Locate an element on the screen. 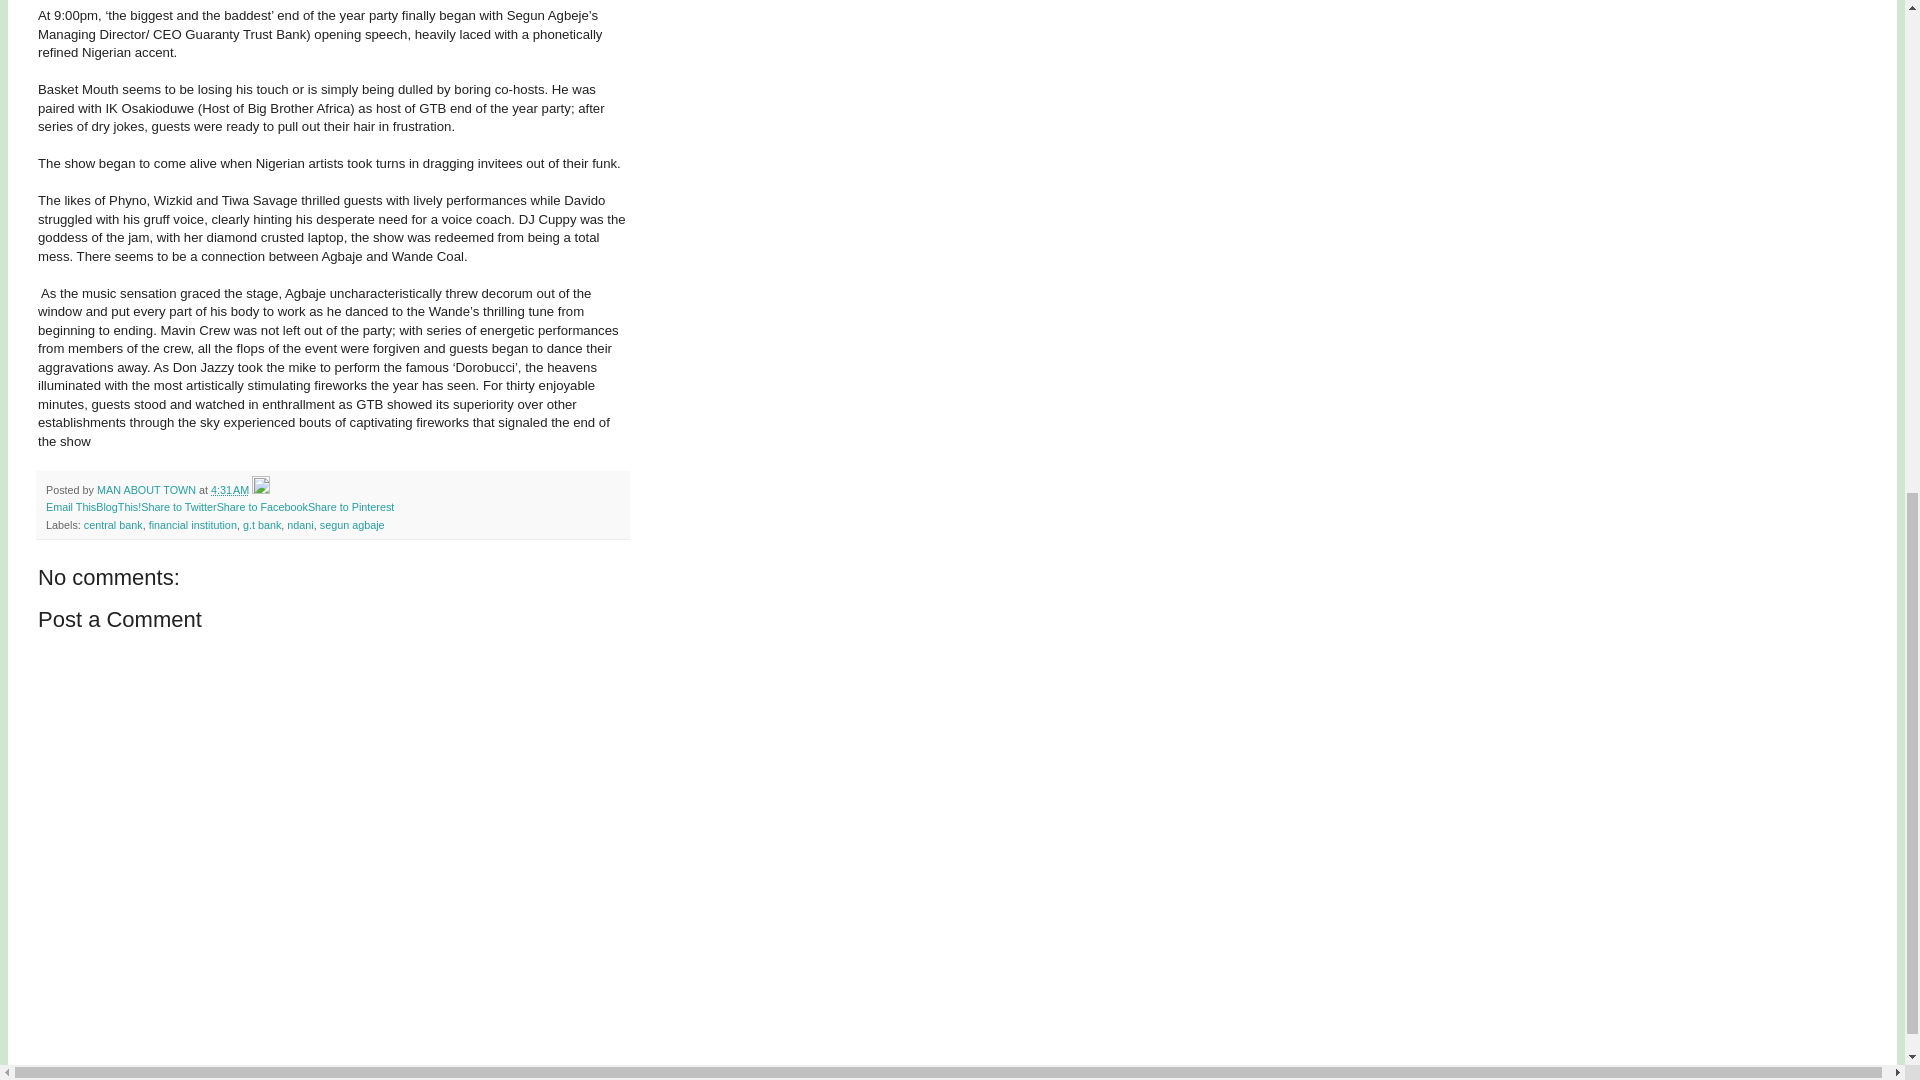 The image size is (1920, 1080). Edit Post is located at coordinates (260, 489).